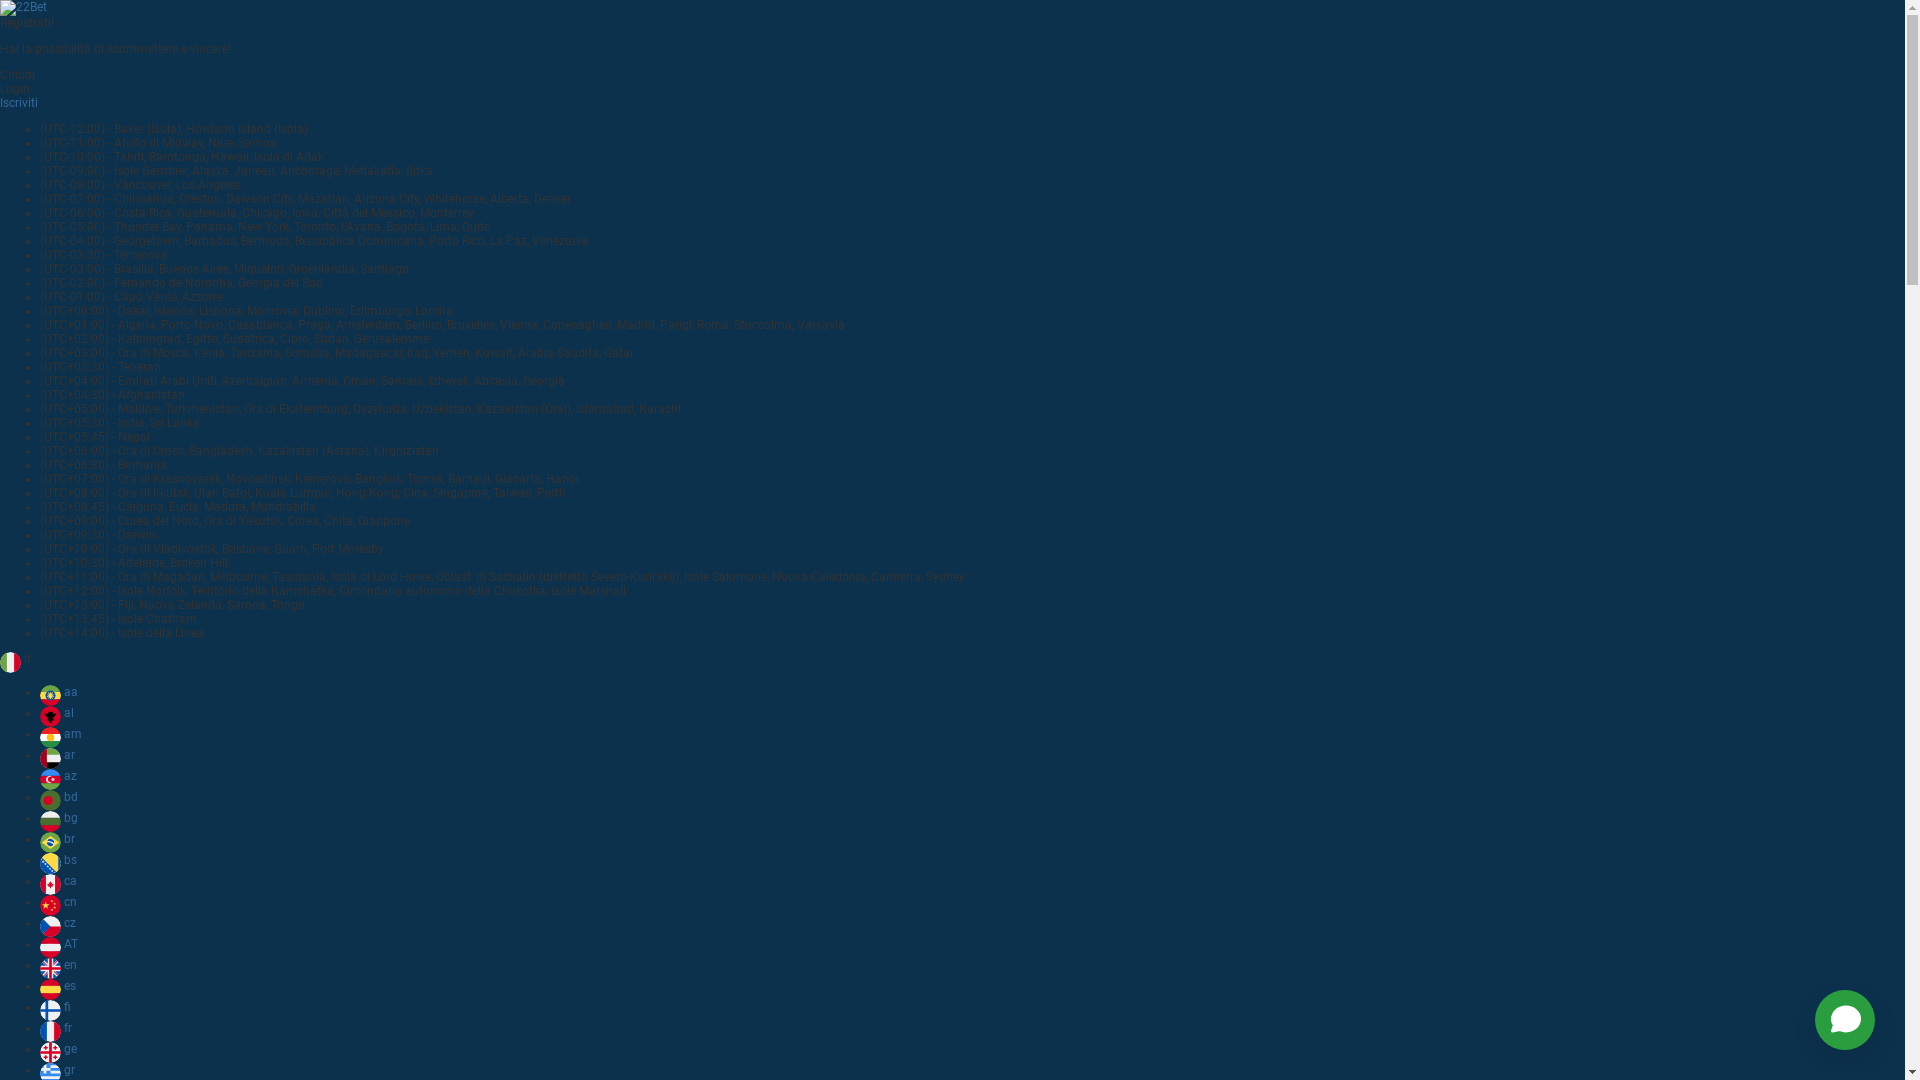  What do you see at coordinates (56, 1007) in the screenshot?
I see `fi` at bounding box center [56, 1007].